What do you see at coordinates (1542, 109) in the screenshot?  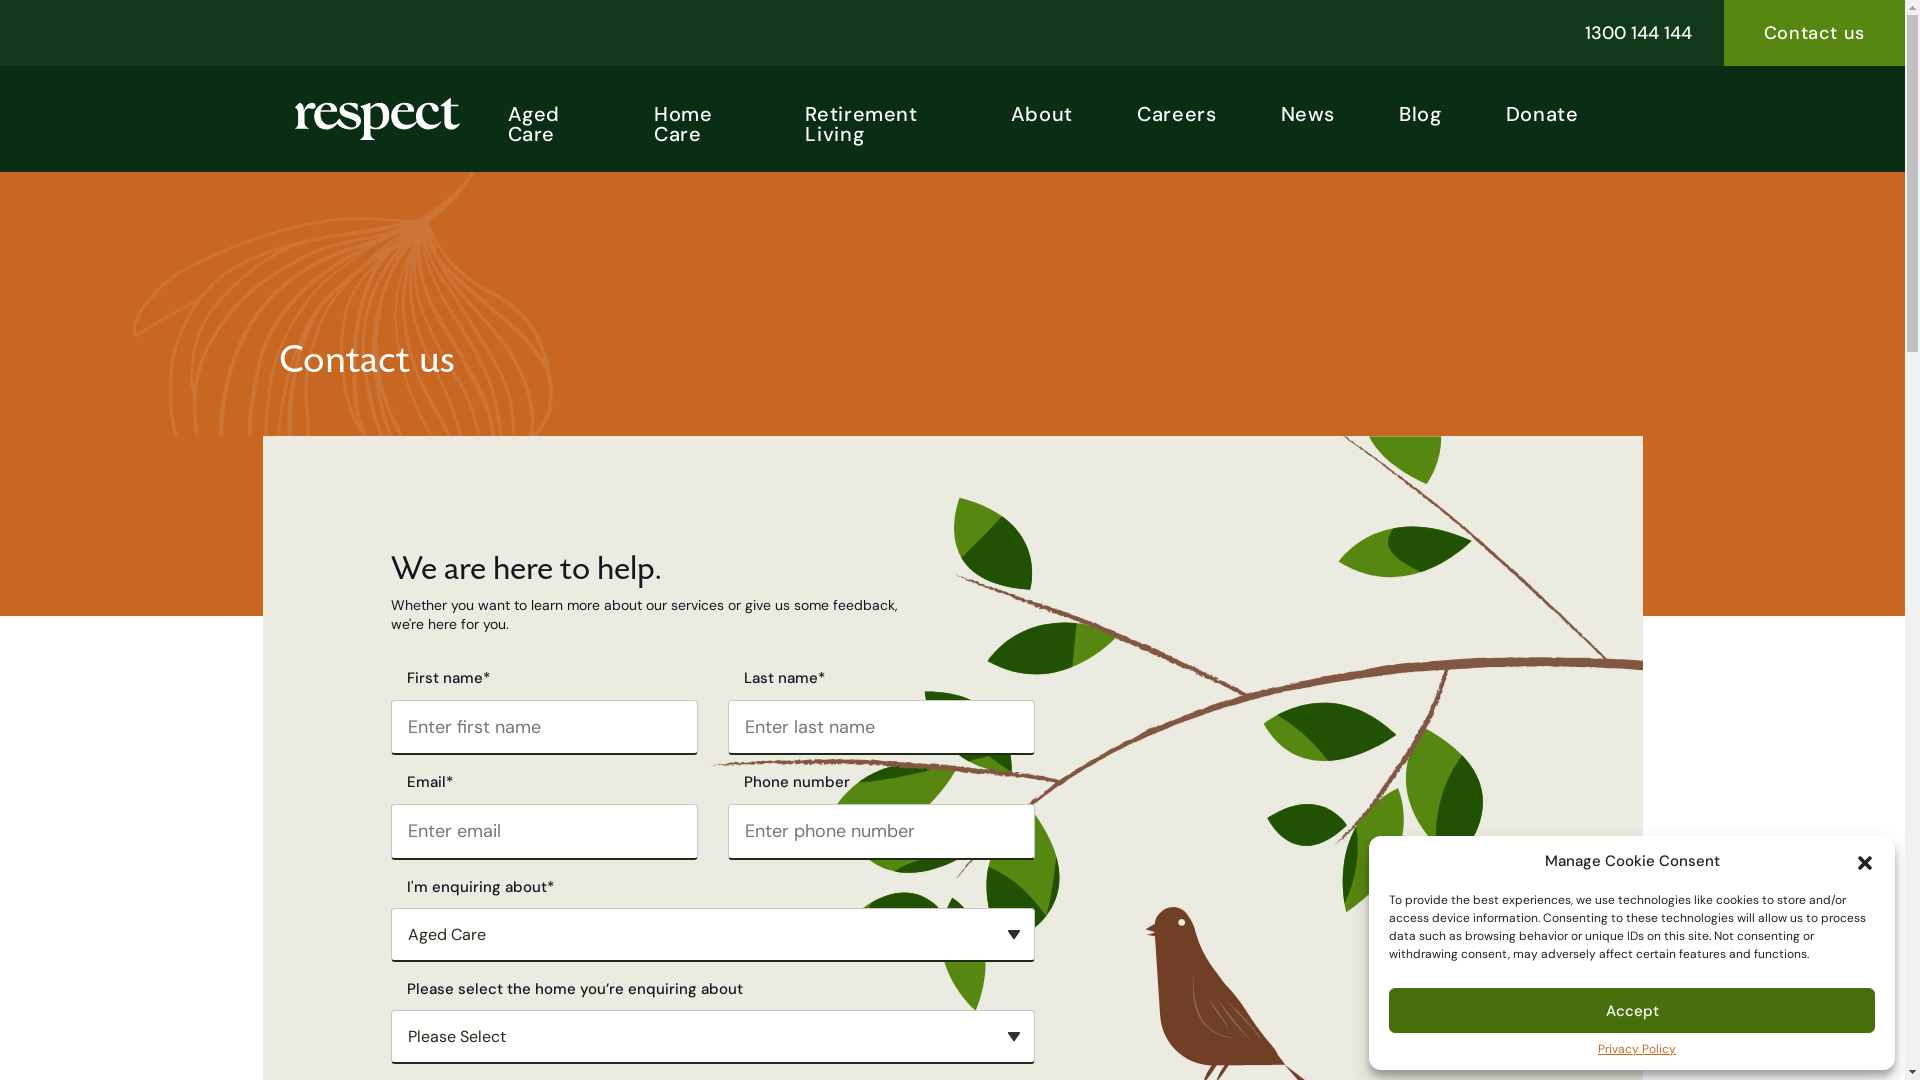 I see `Donate` at bounding box center [1542, 109].